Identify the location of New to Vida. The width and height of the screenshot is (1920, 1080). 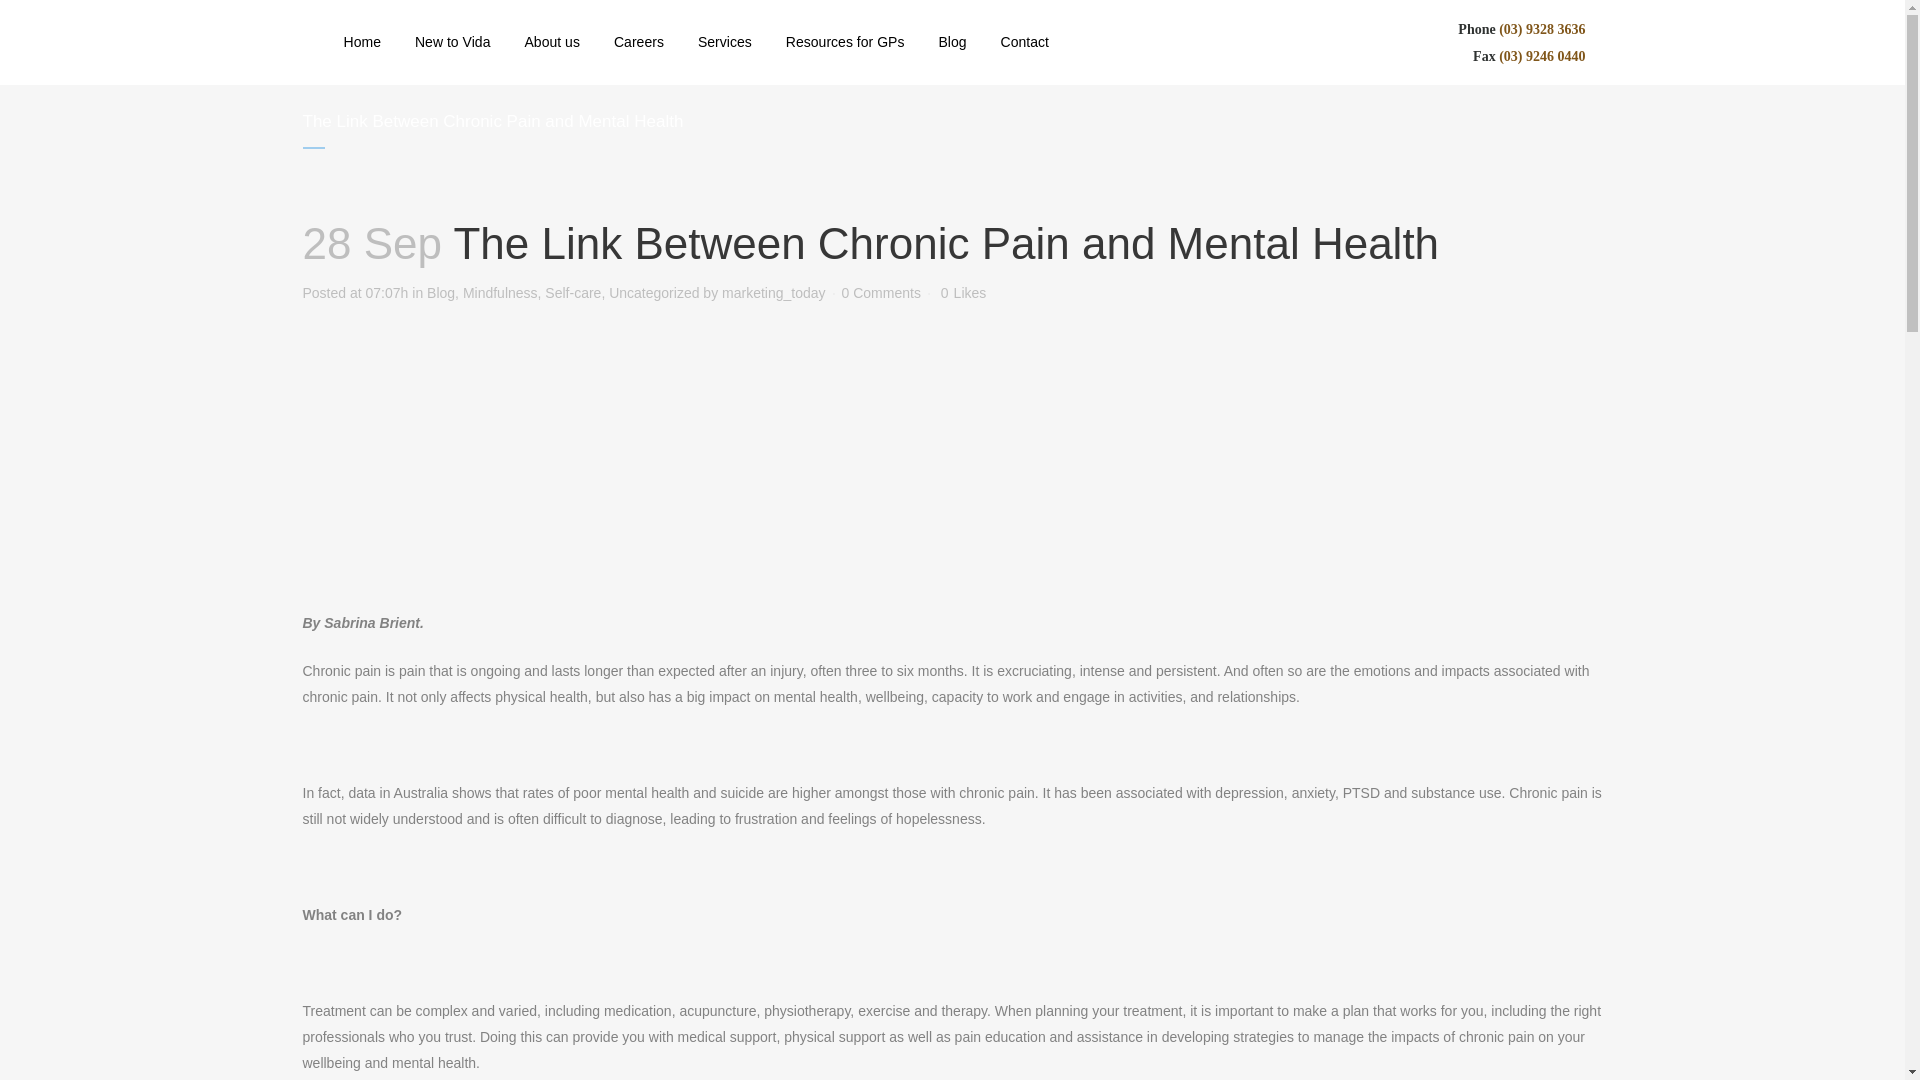
(452, 42).